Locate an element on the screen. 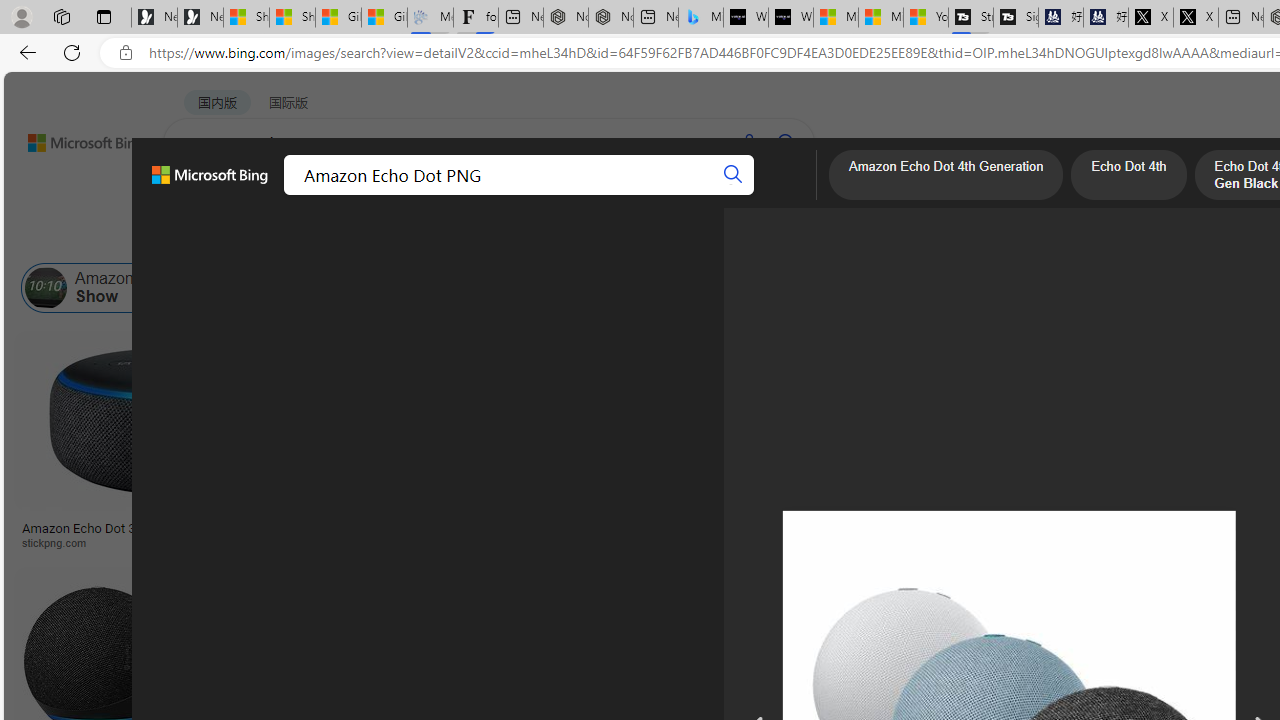 The width and height of the screenshot is (1280, 720). People is located at coordinates (521, 238).